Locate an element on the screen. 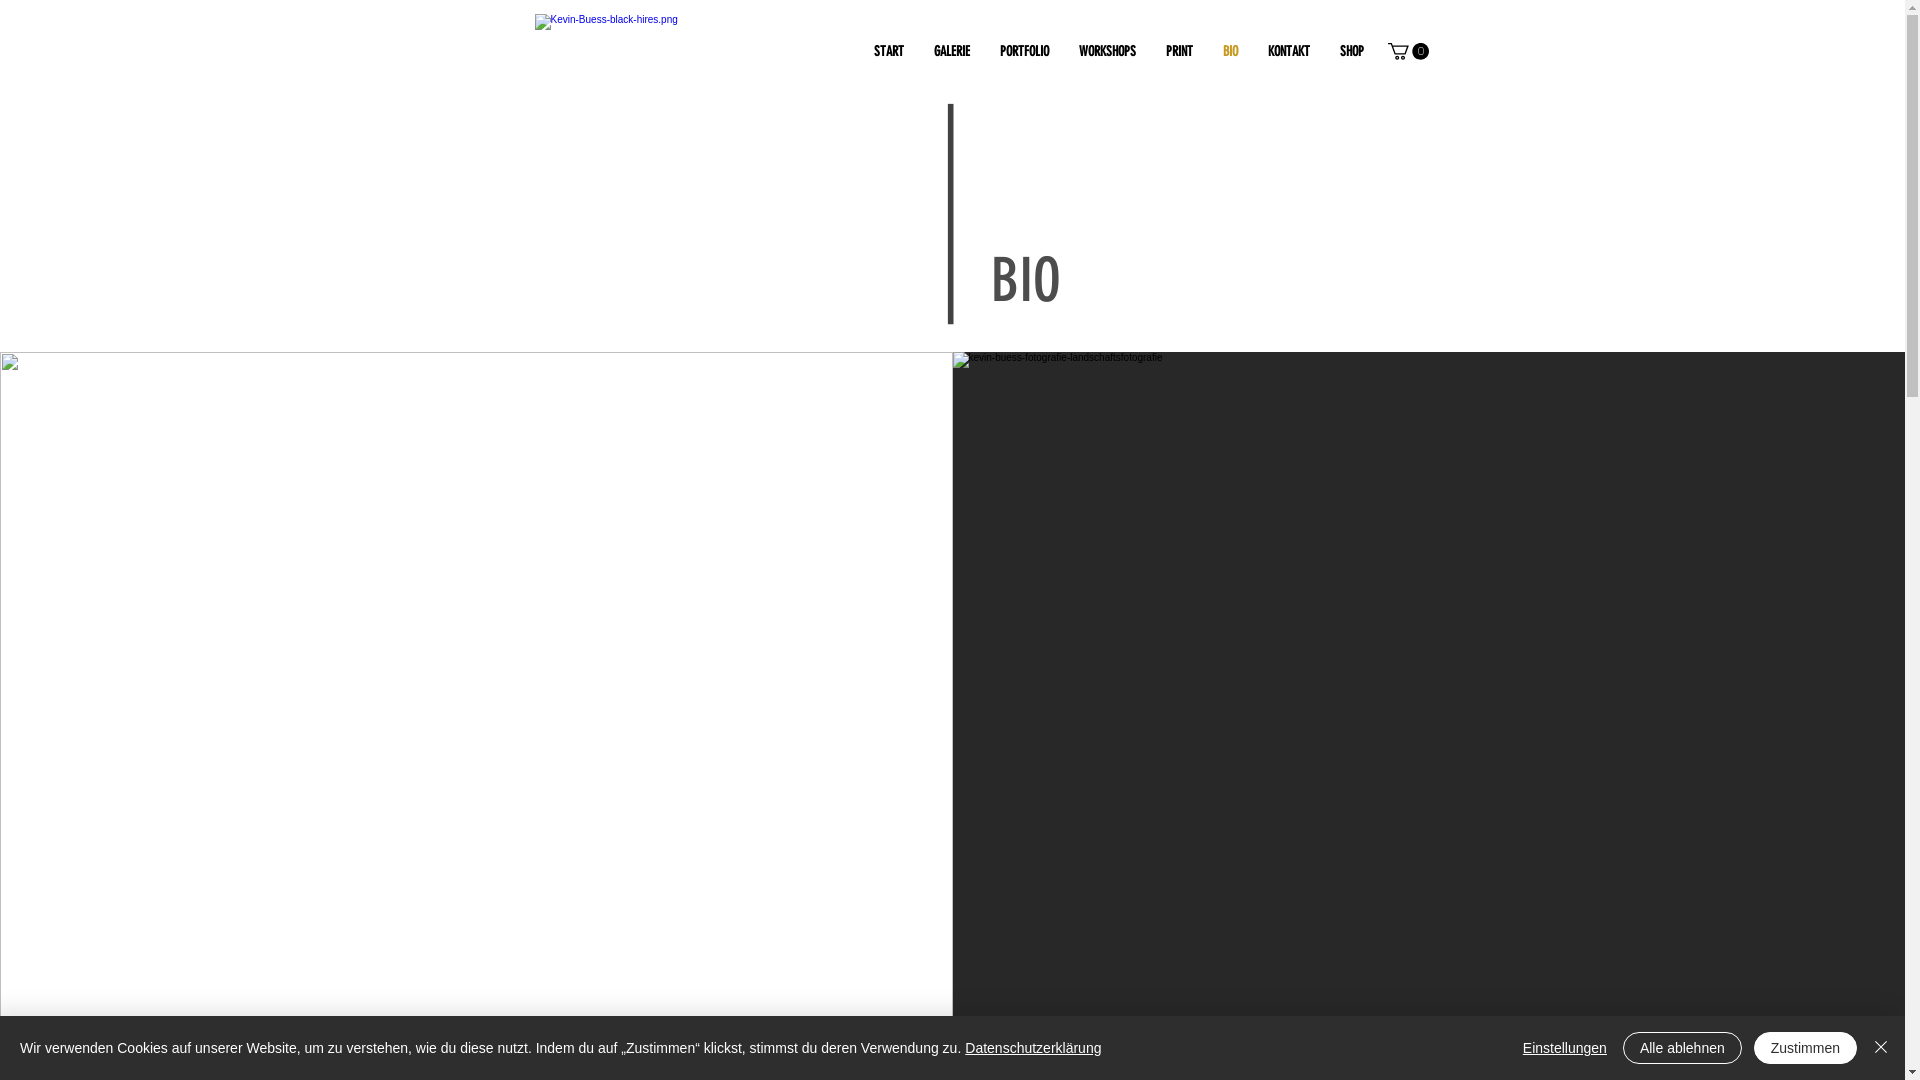 The image size is (1920, 1080). PORTFOLIO is located at coordinates (1024, 52).